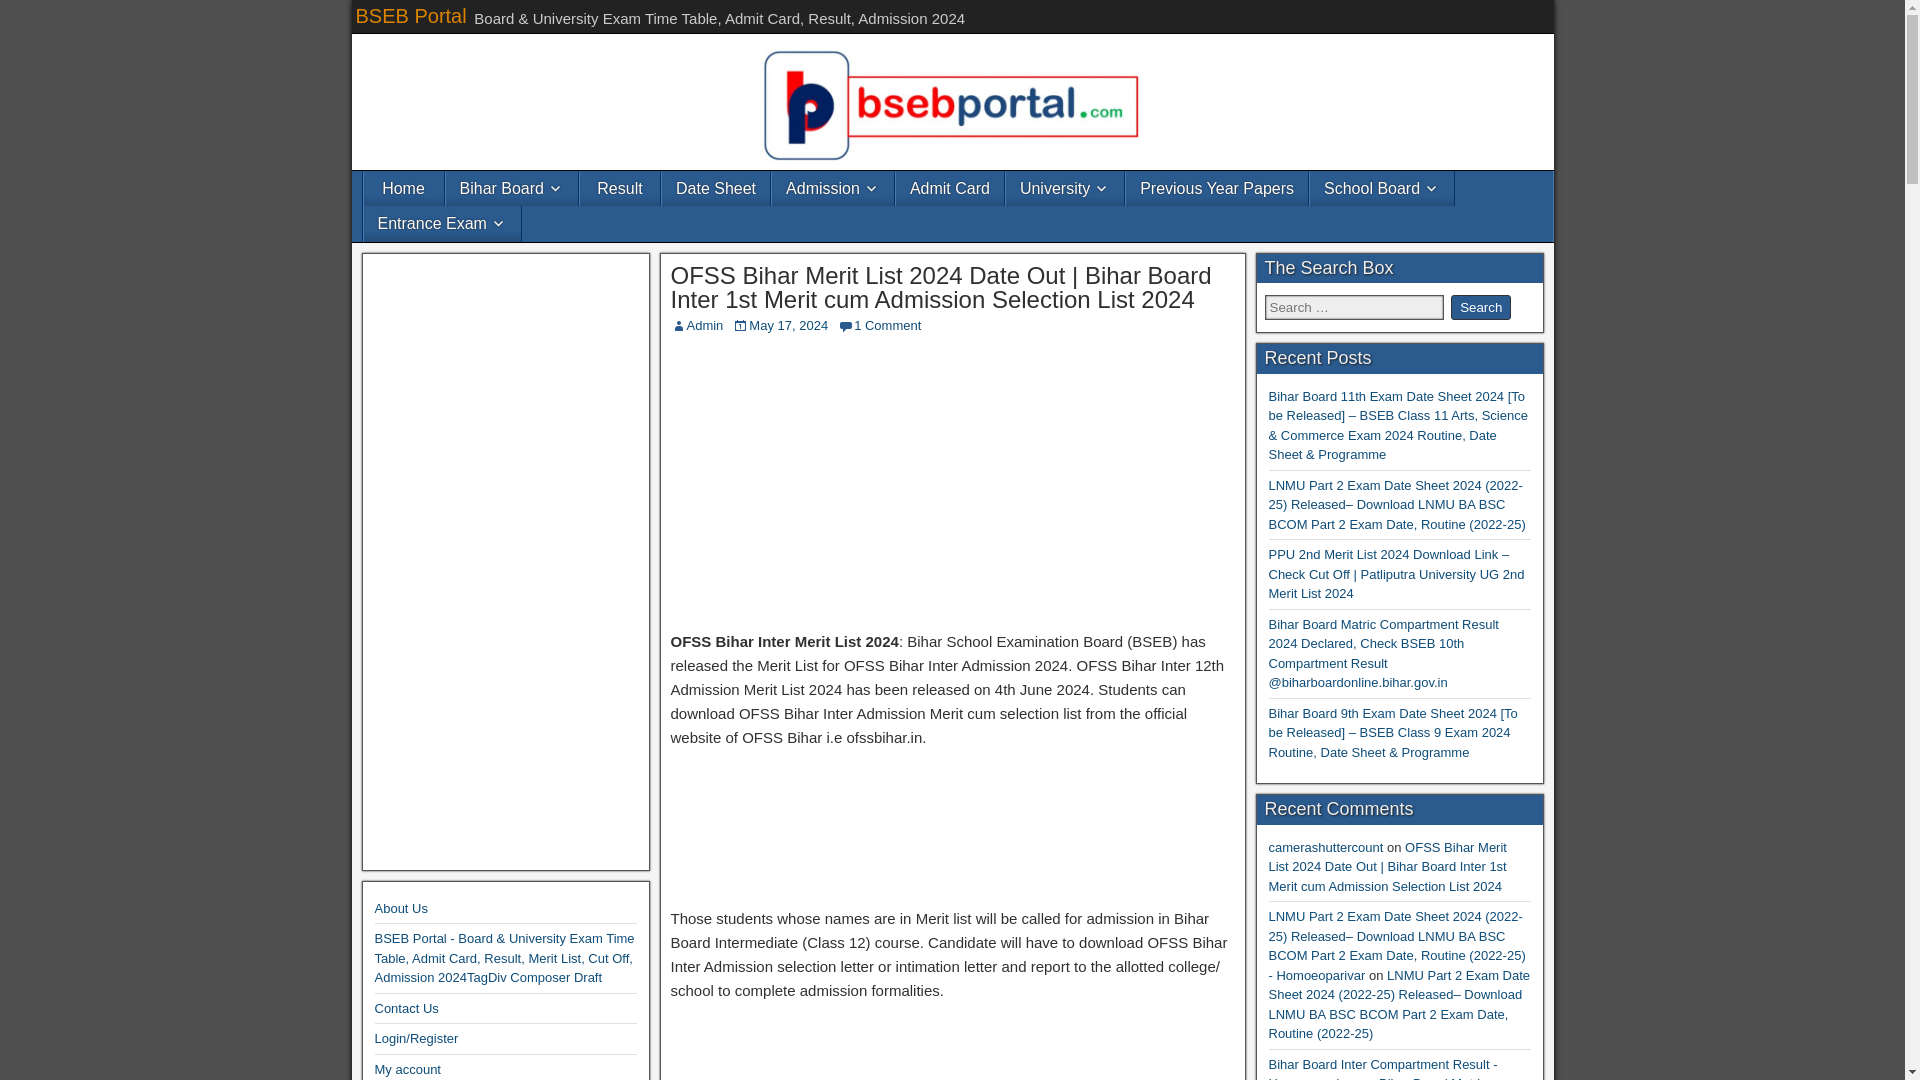  Describe the element at coordinates (950, 188) in the screenshot. I see `Admit Card` at that location.